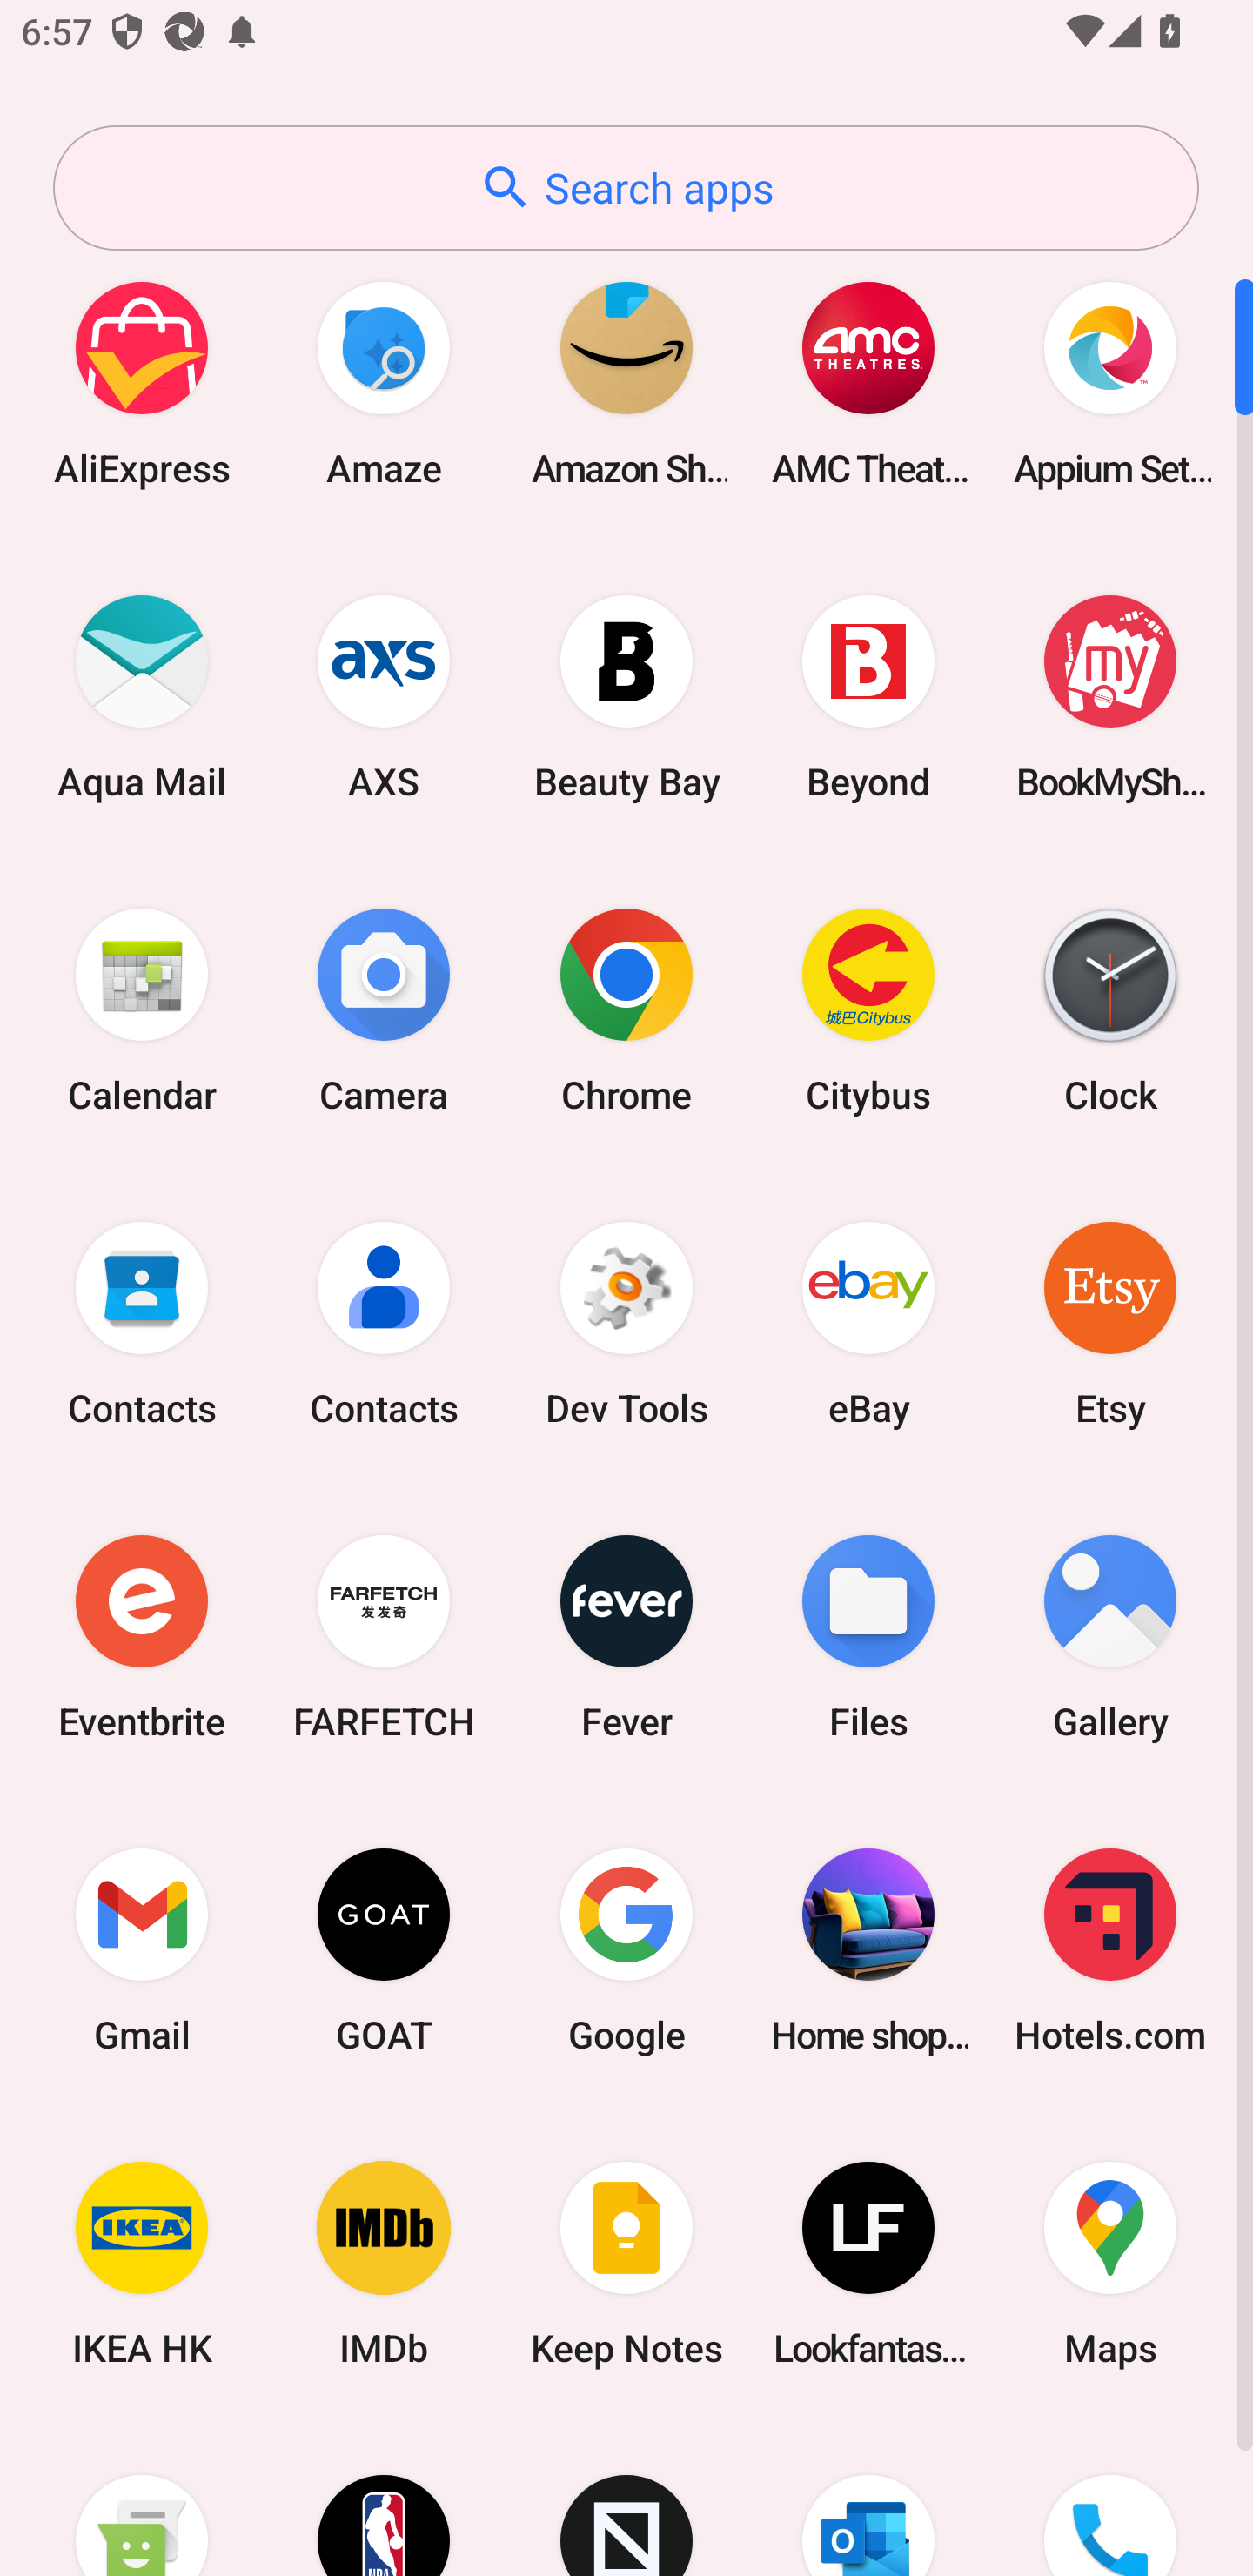 This screenshot has height=2576, width=1253. What do you see at coordinates (1110, 696) in the screenshot?
I see `BookMyShow` at bounding box center [1110, 696].